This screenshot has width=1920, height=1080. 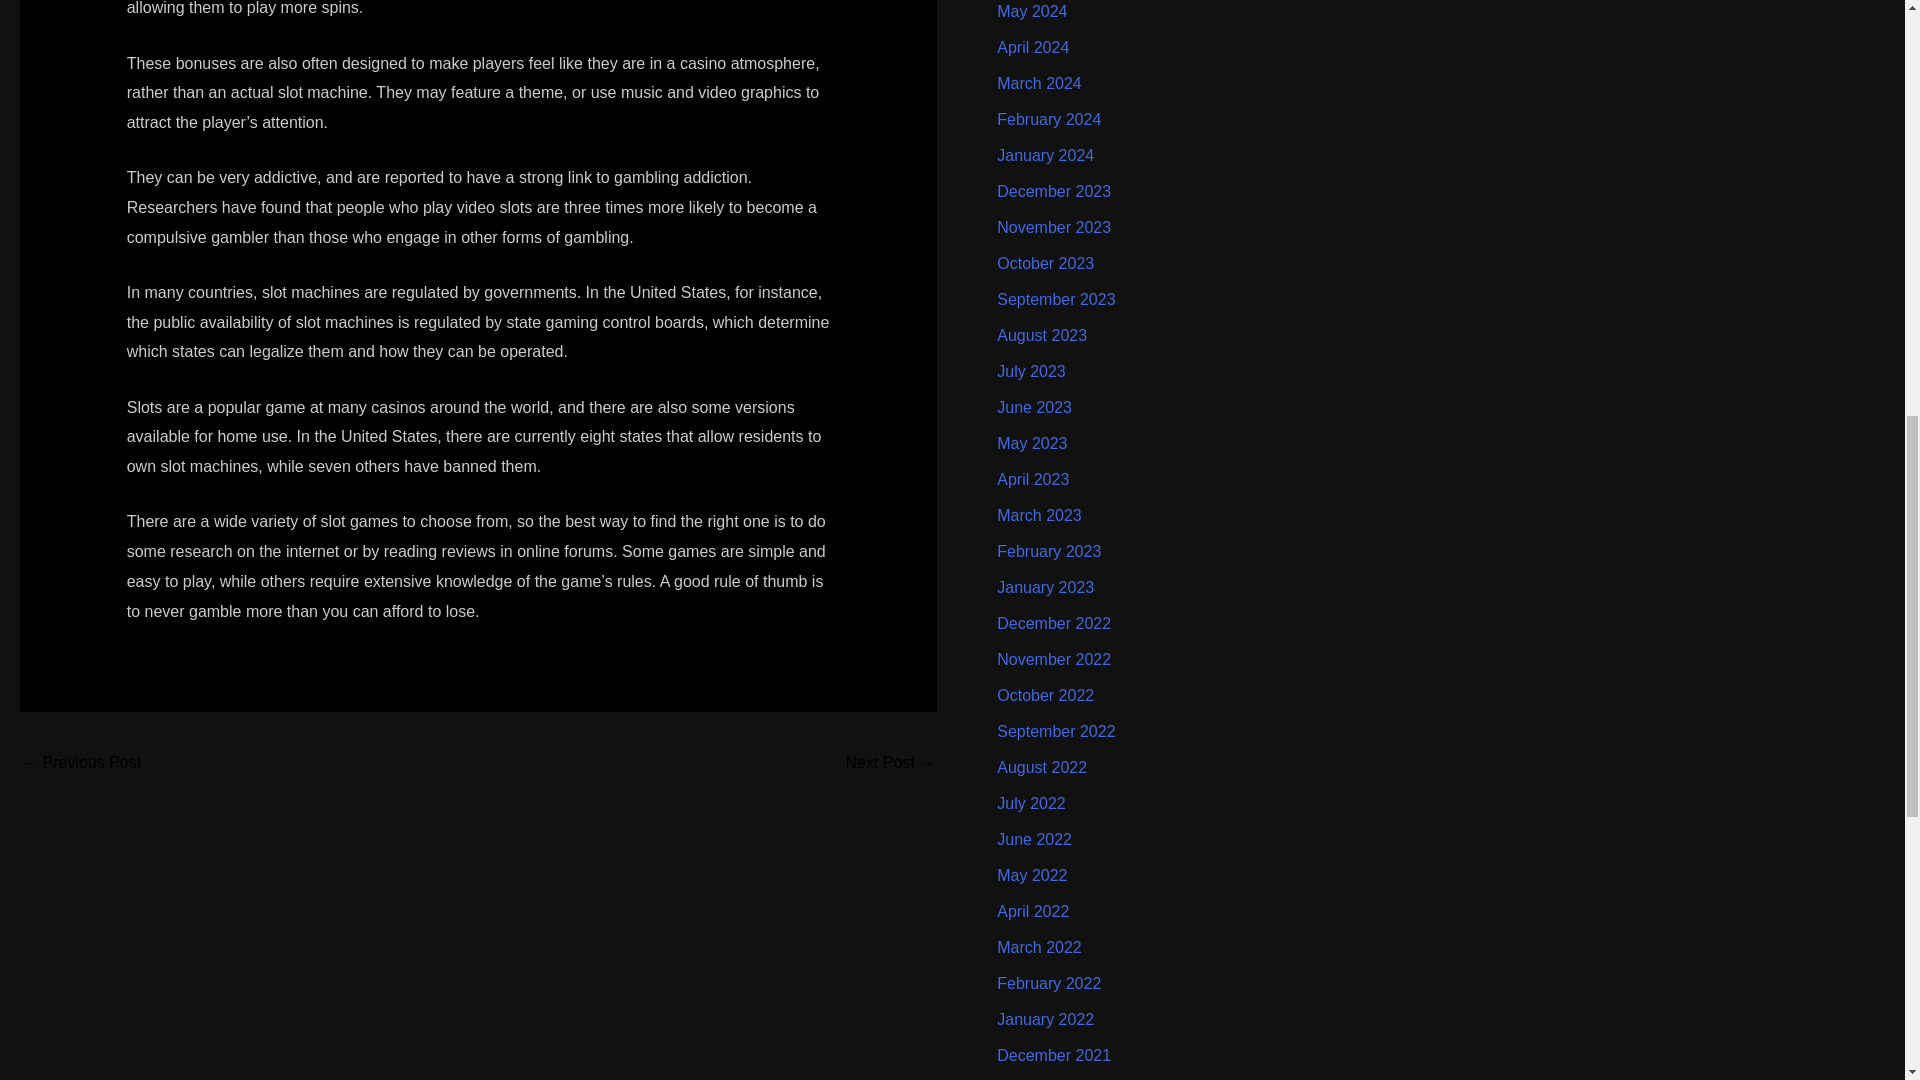 I want to click on January 2024, so click(x=1045, y=155).